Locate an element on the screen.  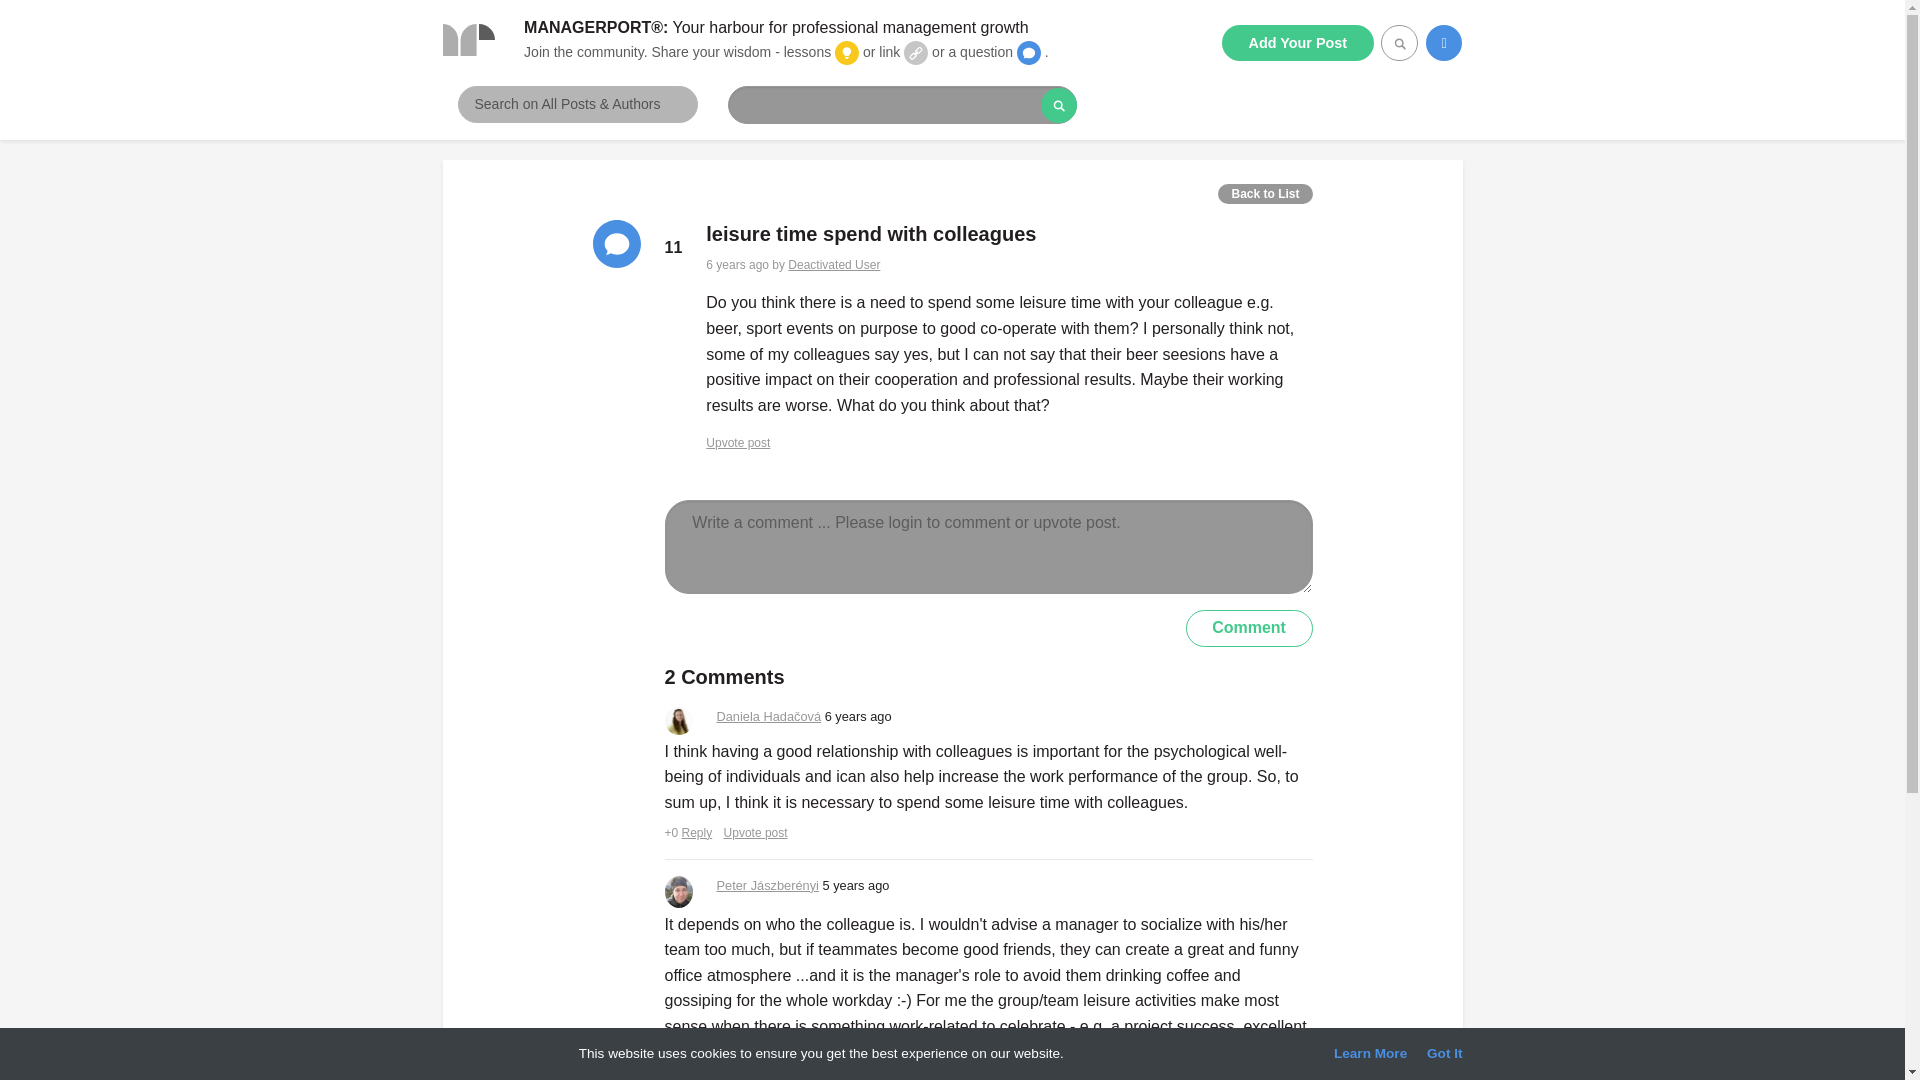
Learn More is located at coordinates (1370, 1053).